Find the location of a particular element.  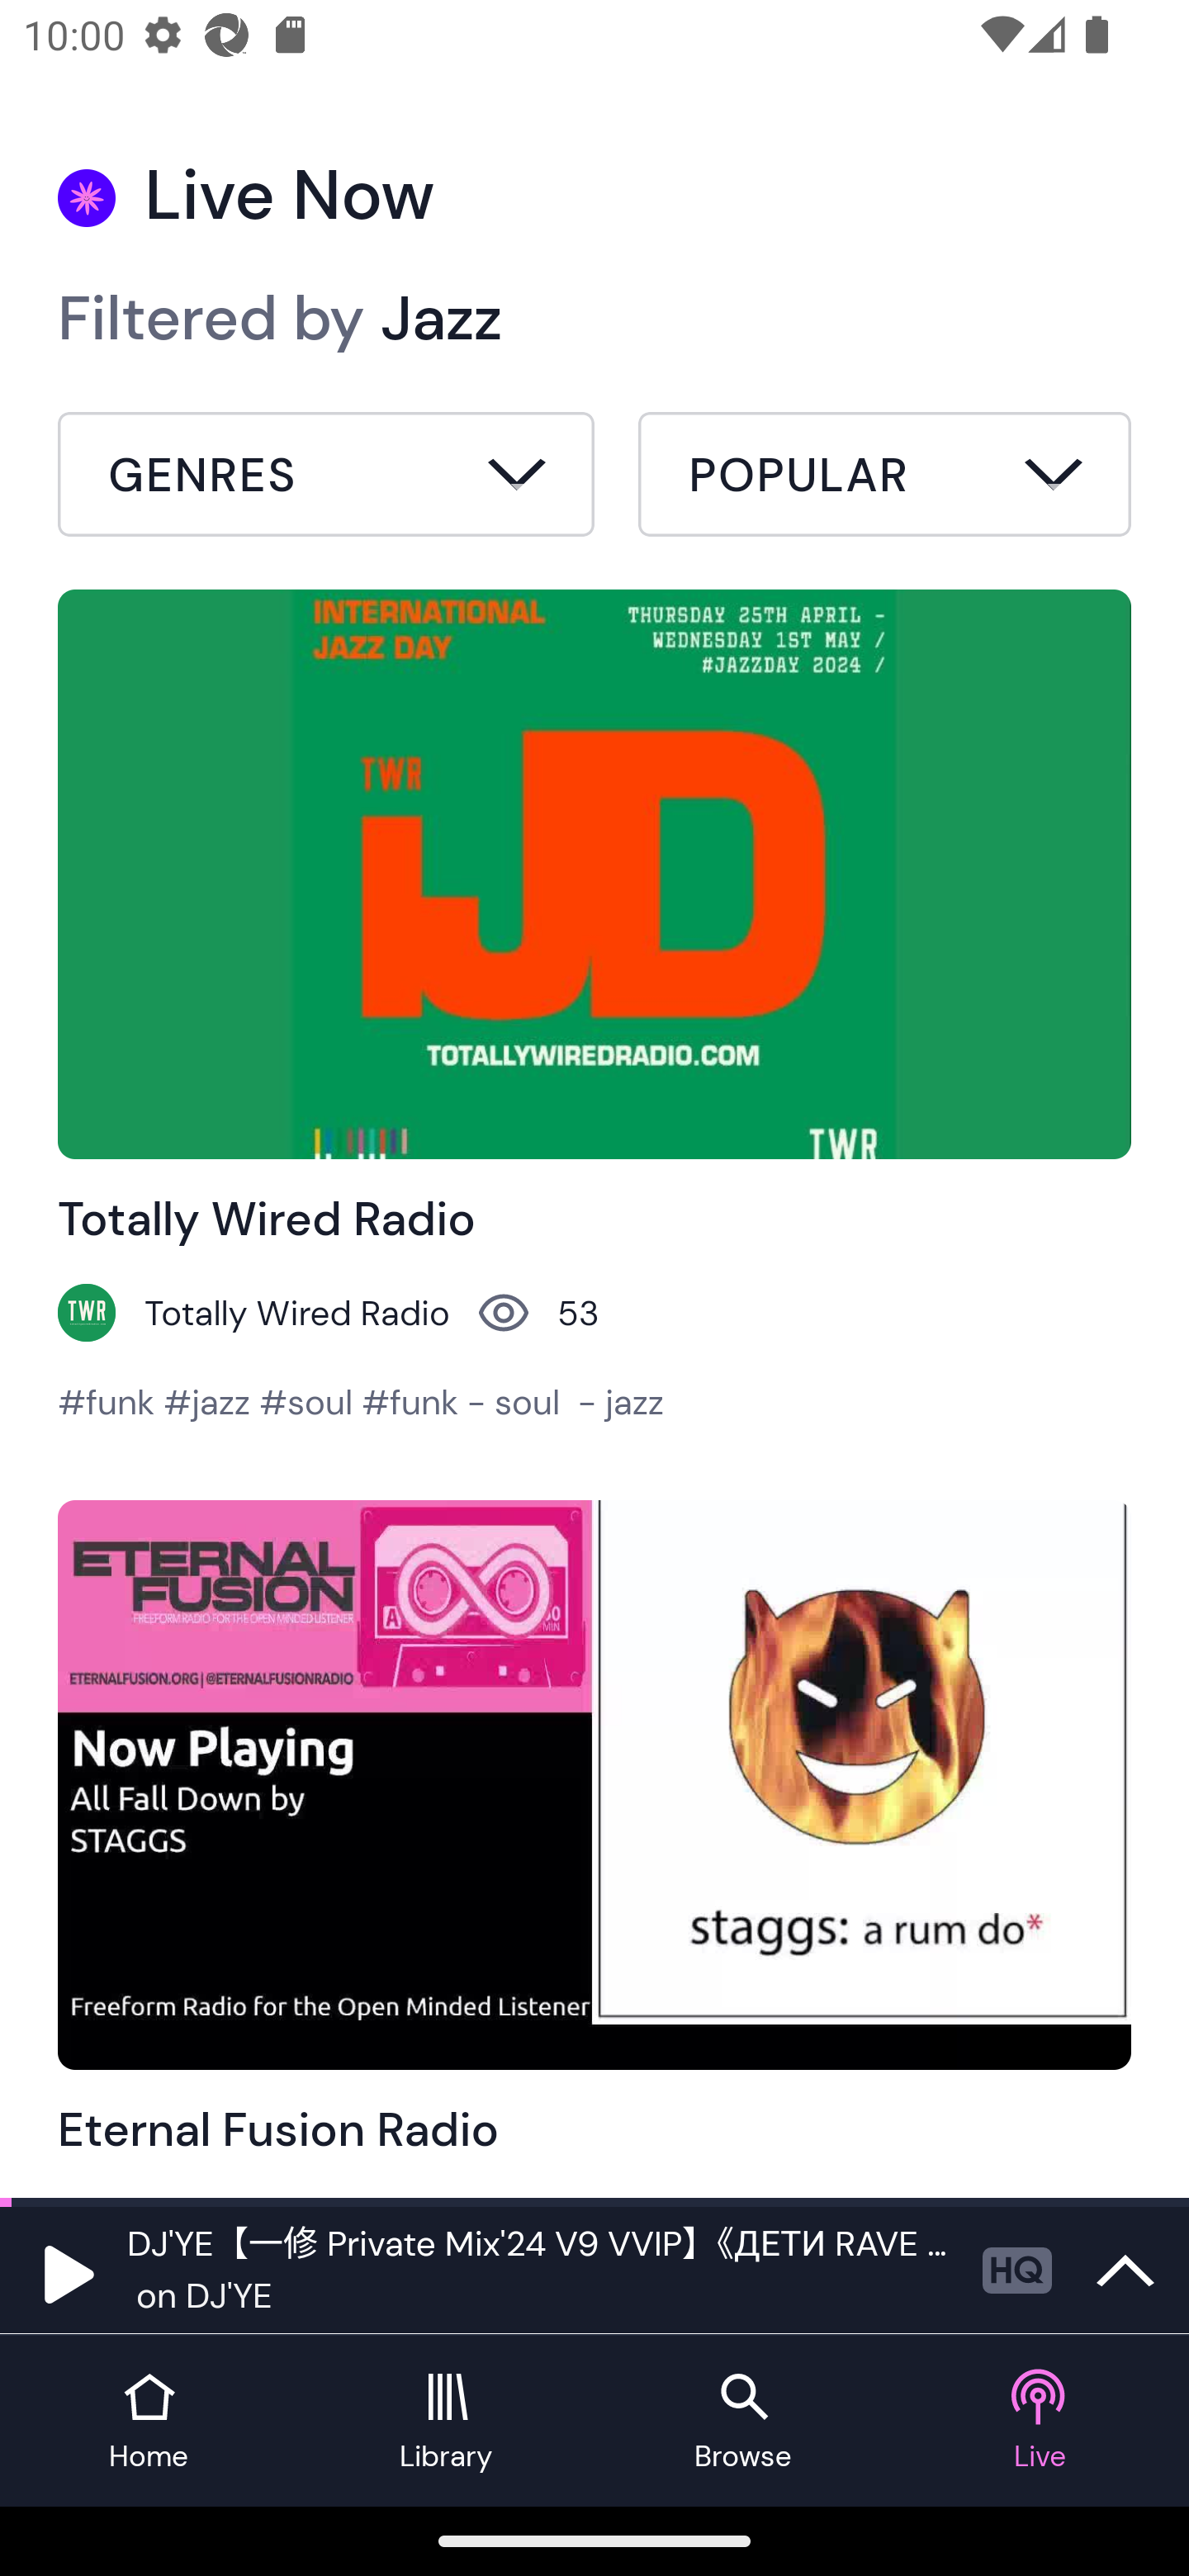

Sort by button Popular is located at coordinates (884, 479).